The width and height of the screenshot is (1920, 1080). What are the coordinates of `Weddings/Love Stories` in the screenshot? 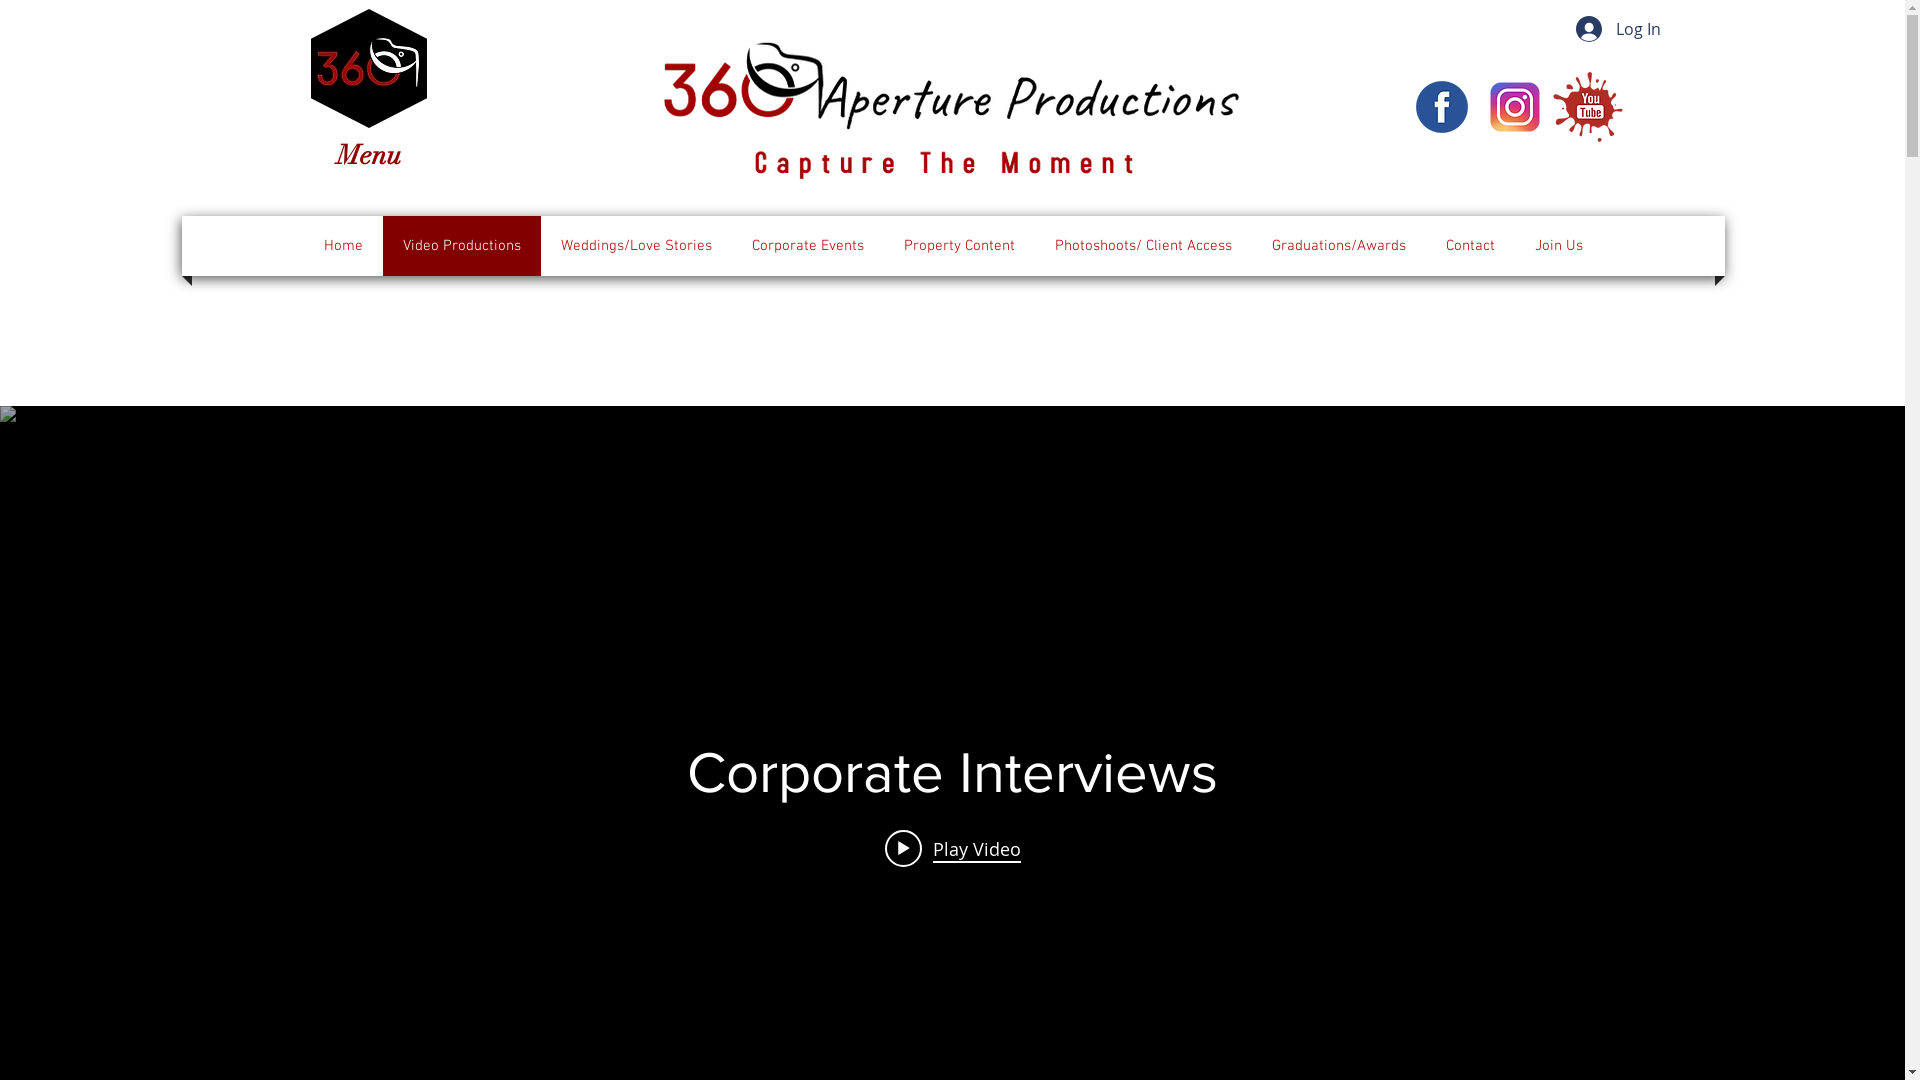 It's located at (636, 246).